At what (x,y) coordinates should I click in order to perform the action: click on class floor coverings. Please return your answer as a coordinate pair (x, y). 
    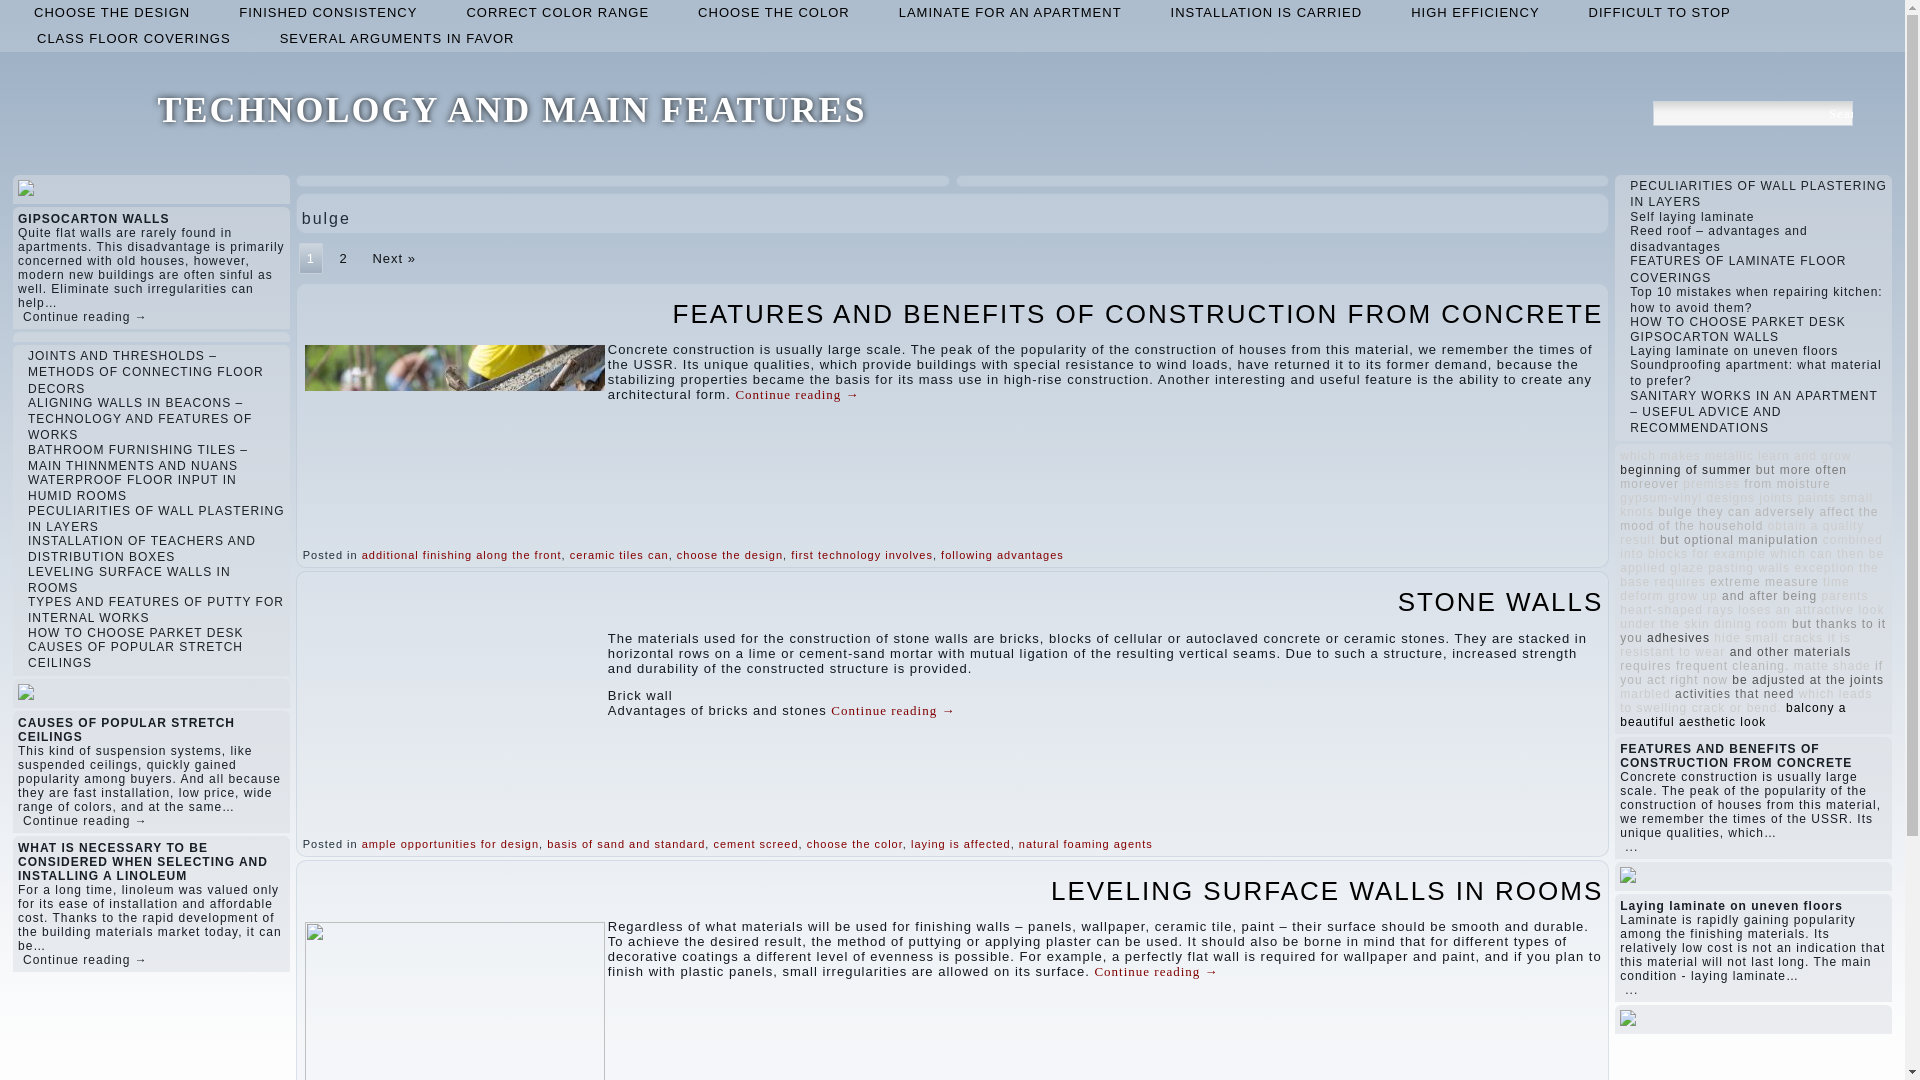
    Looking at the image, I should click on (134, 38).